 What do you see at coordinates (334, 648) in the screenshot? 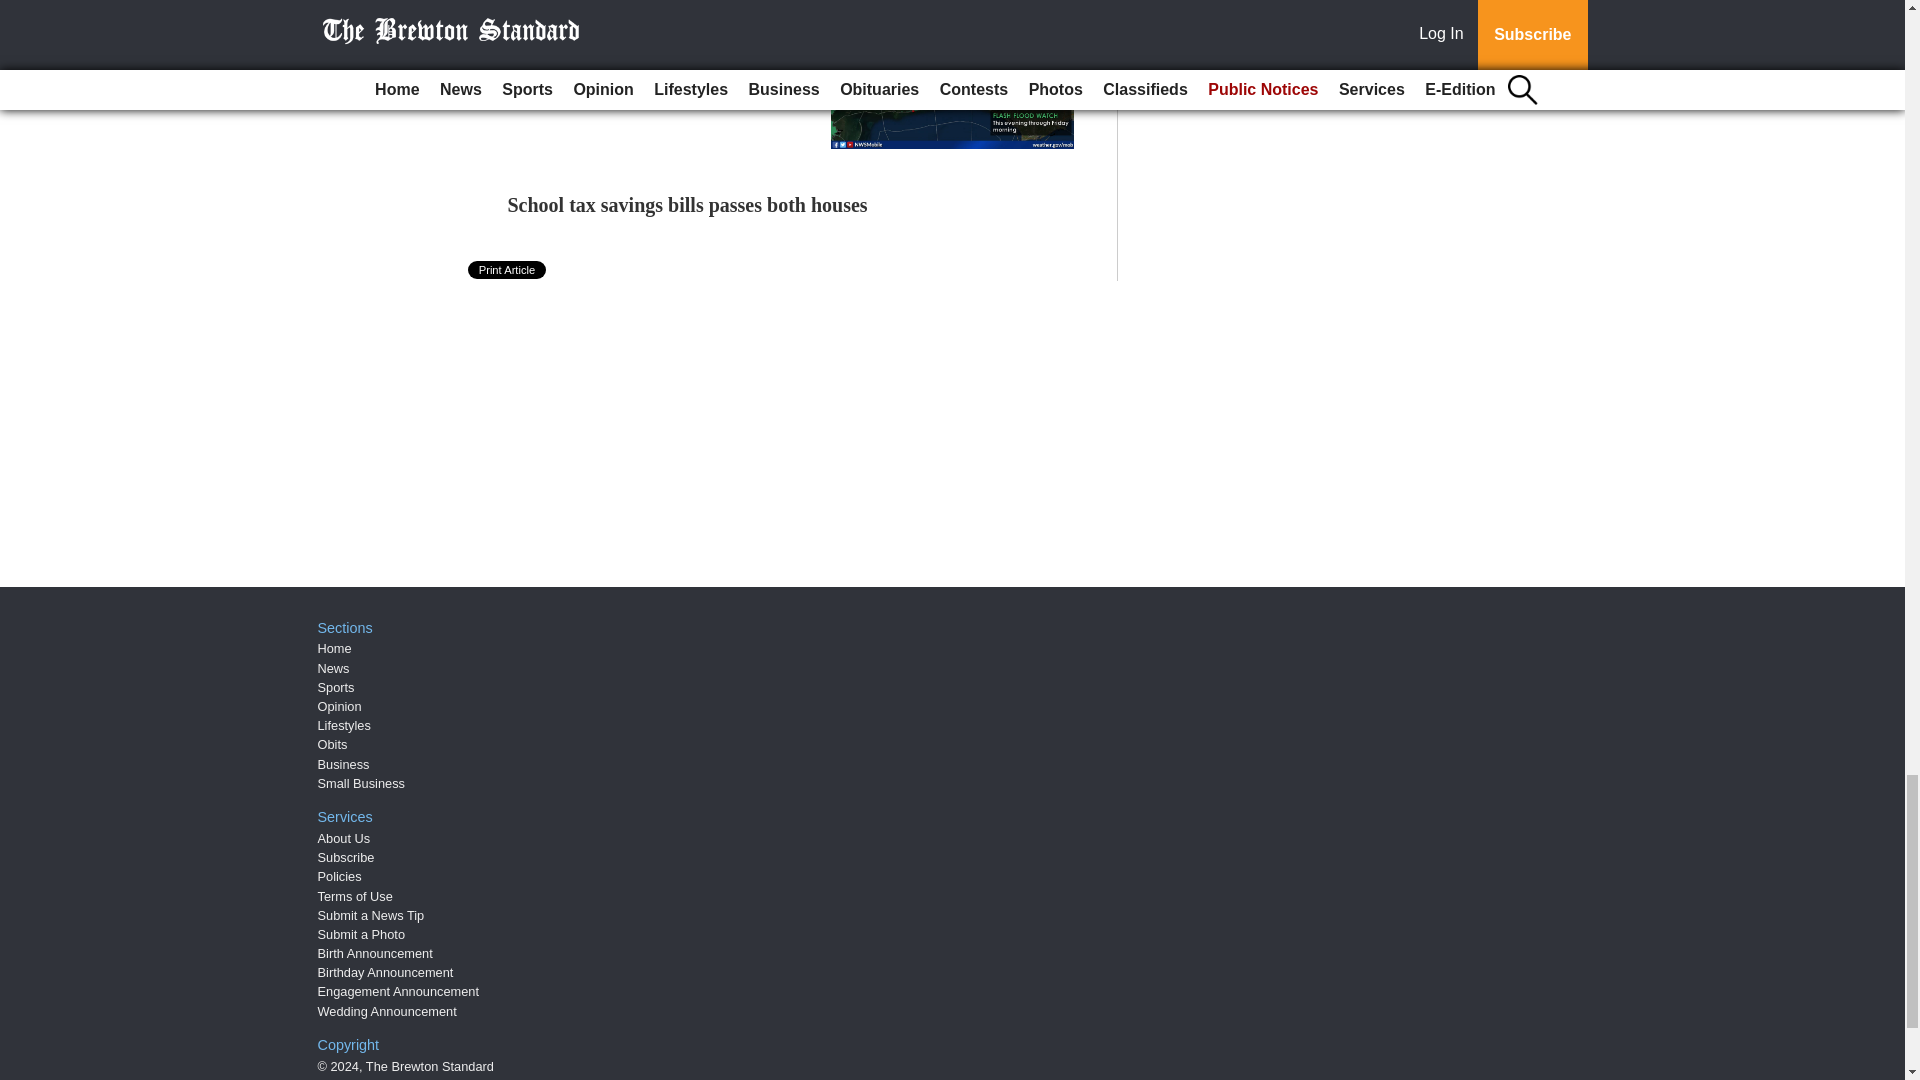
I see `Home` at bounding box center [334, 648].